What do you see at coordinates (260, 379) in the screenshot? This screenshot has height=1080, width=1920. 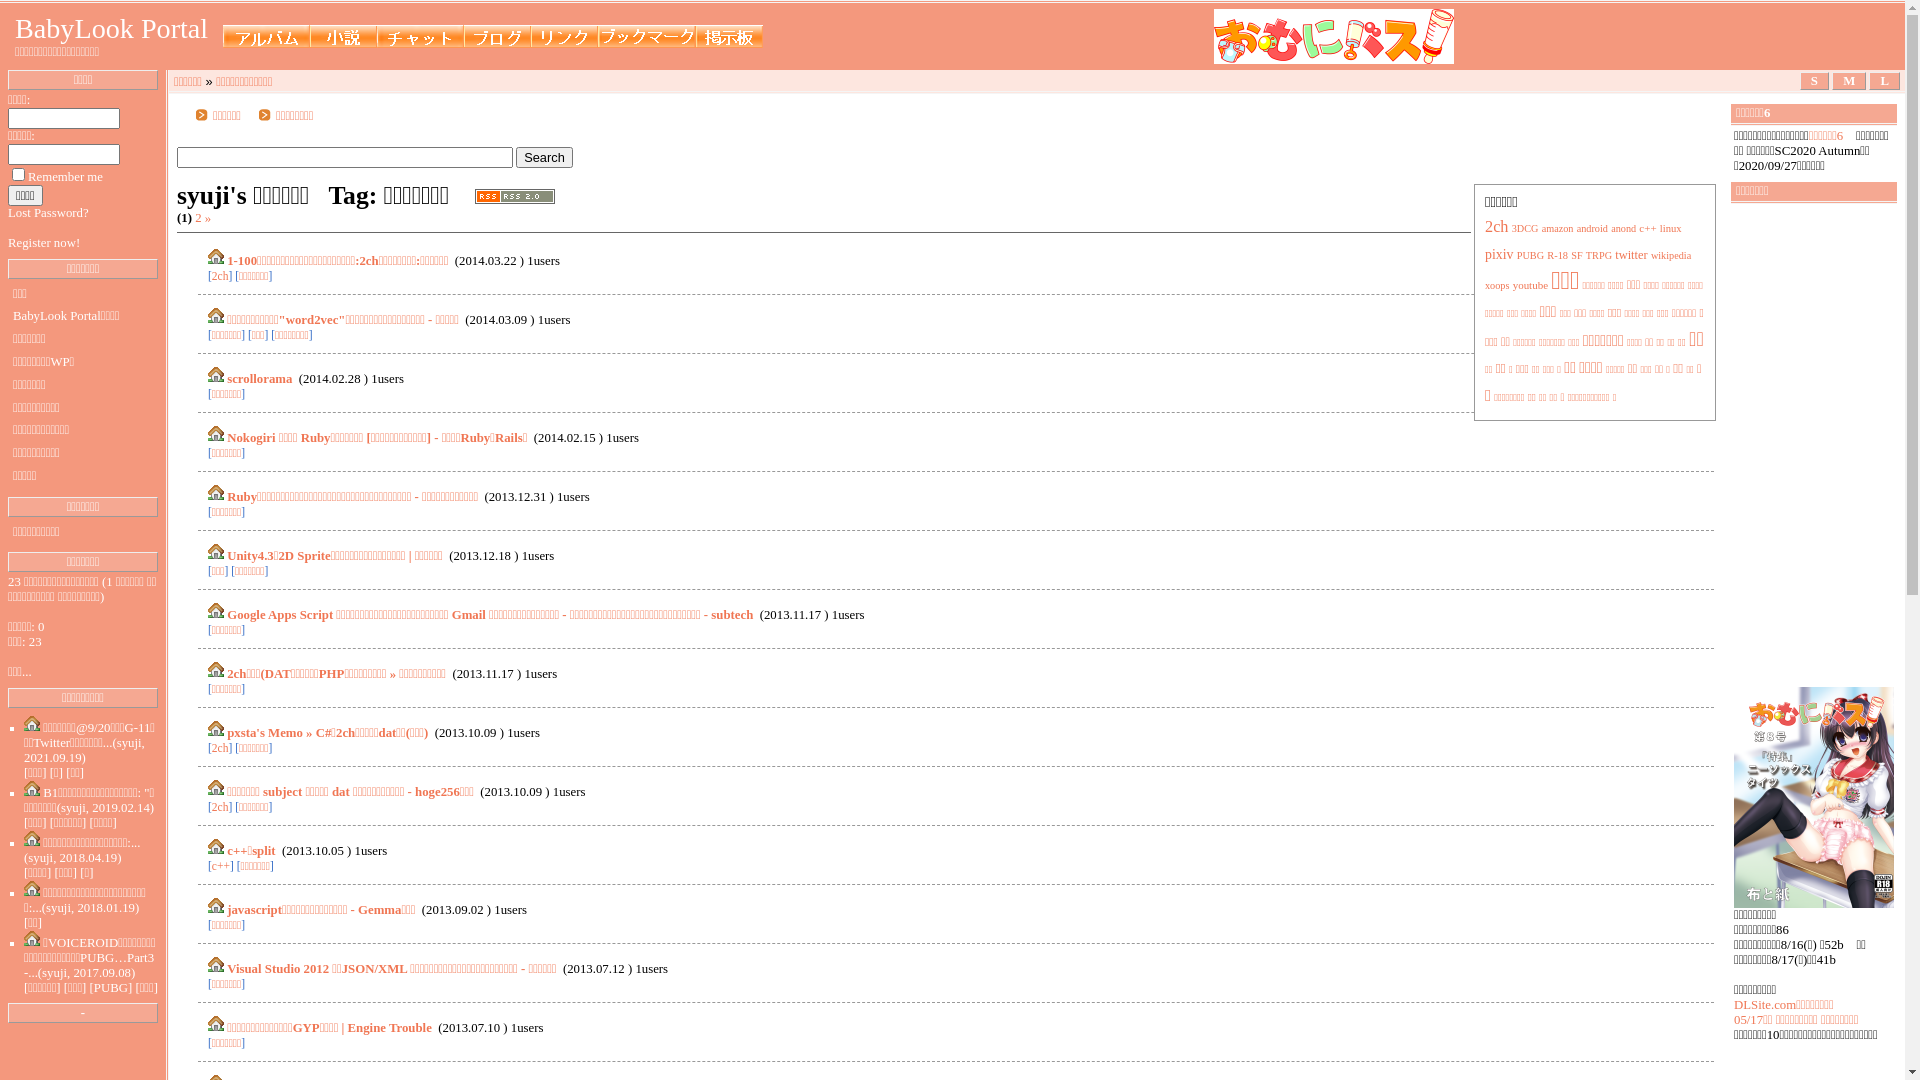 I see `scrollorama` at bounding box center [260, 379].